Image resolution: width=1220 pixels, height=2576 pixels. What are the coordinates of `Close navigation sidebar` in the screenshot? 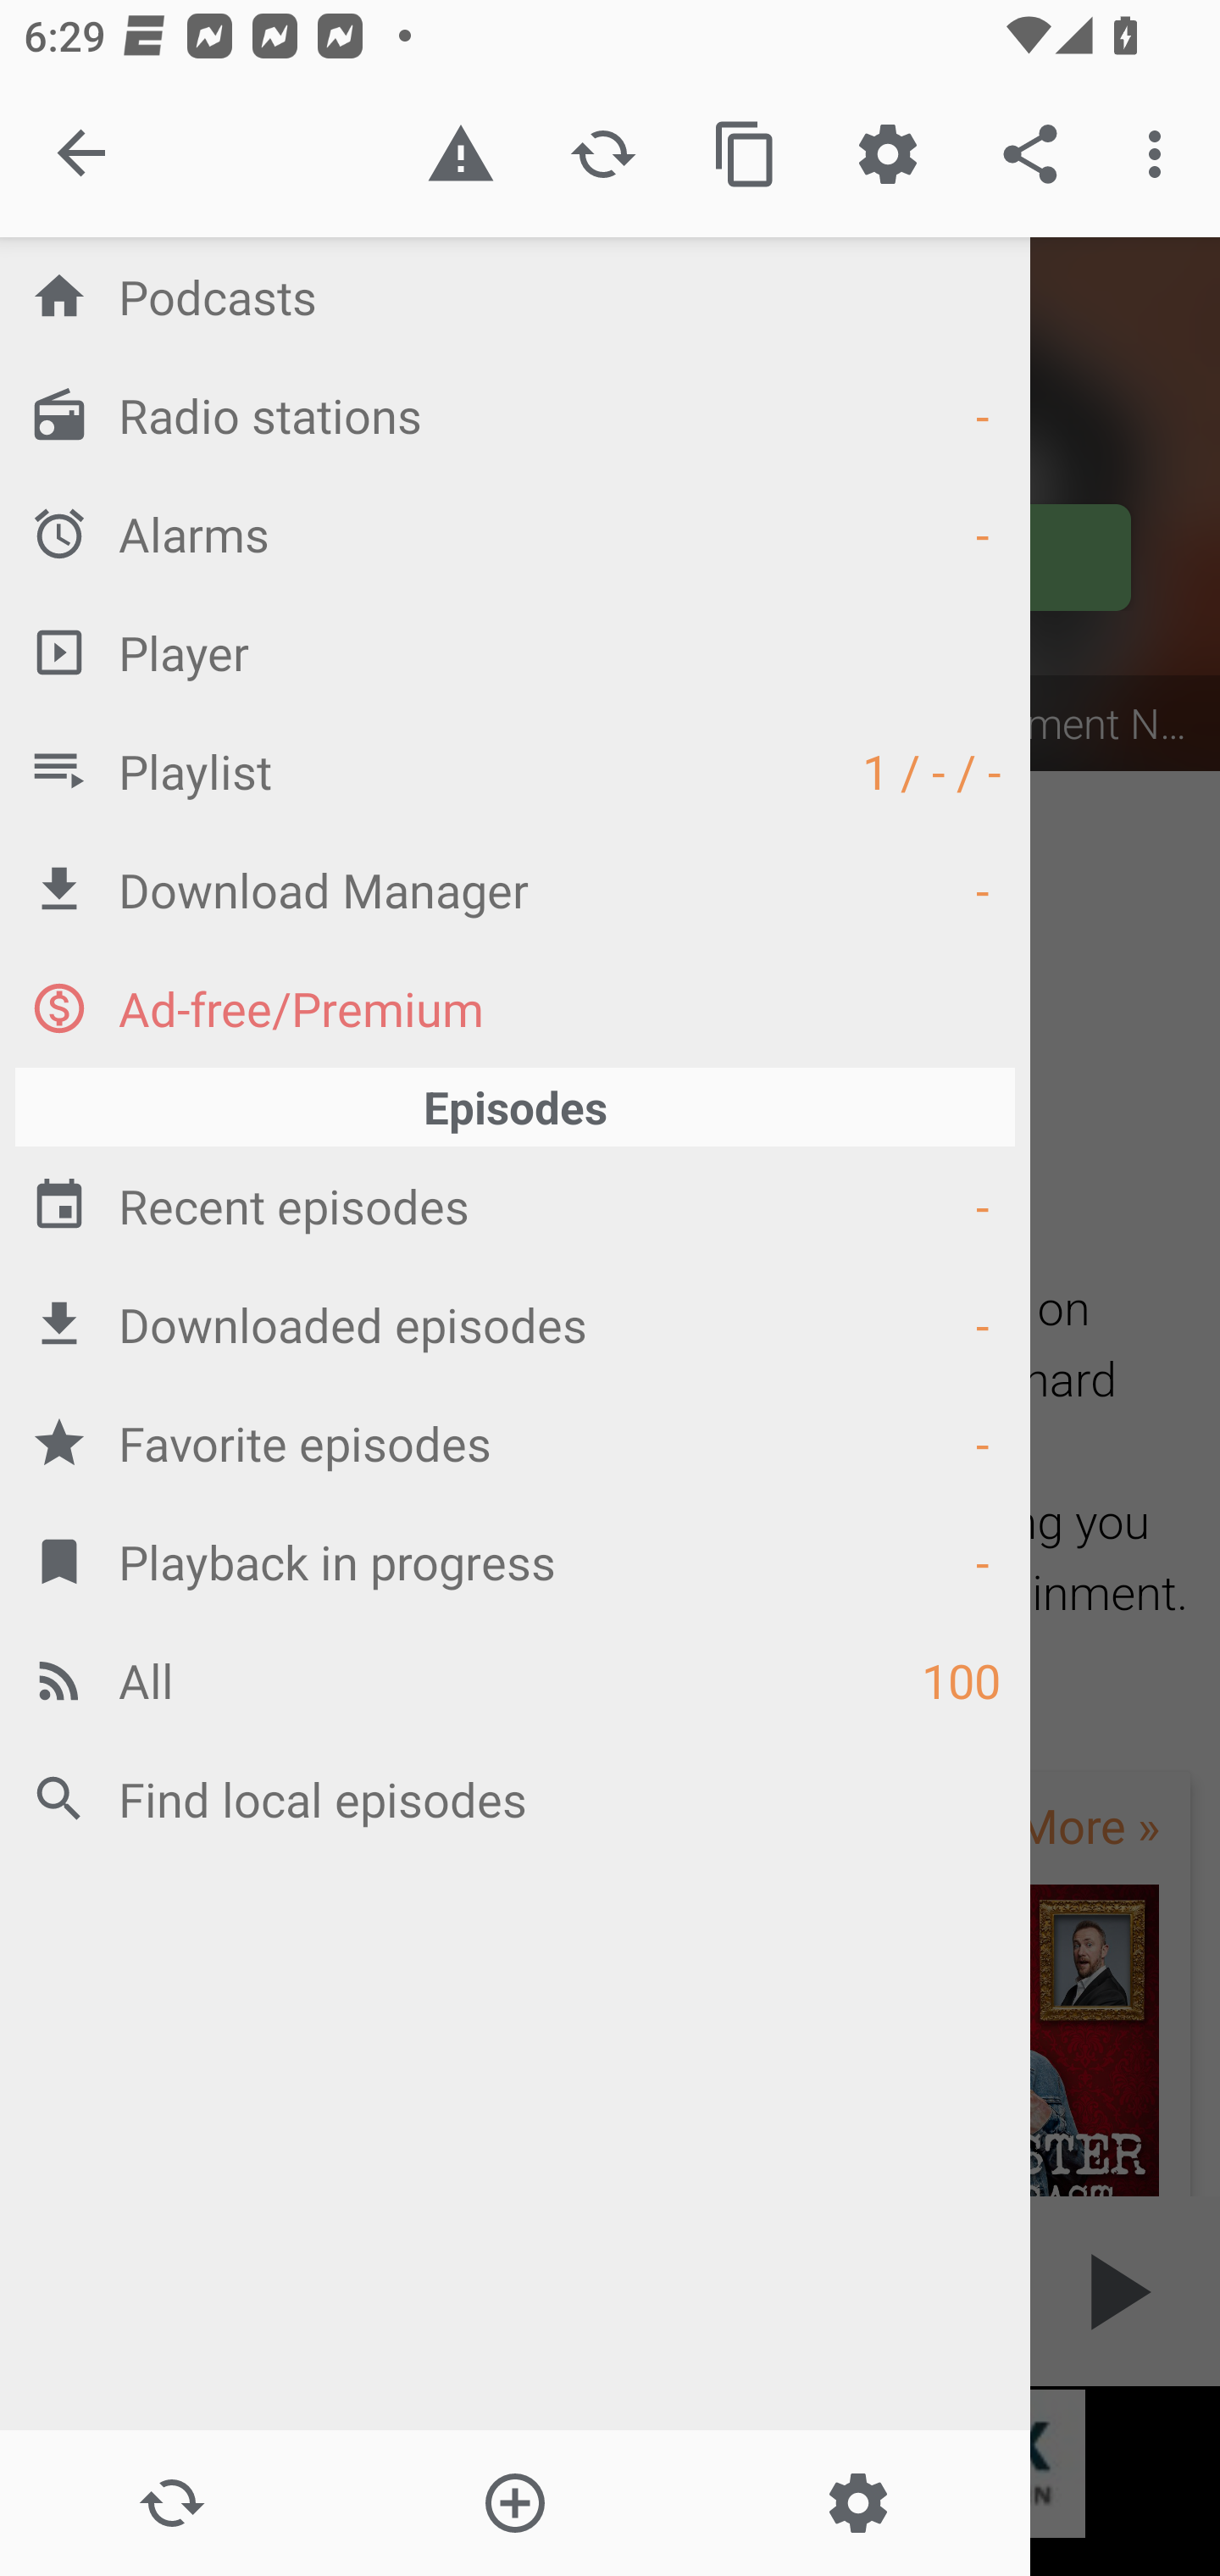 It's located at (83, 154).